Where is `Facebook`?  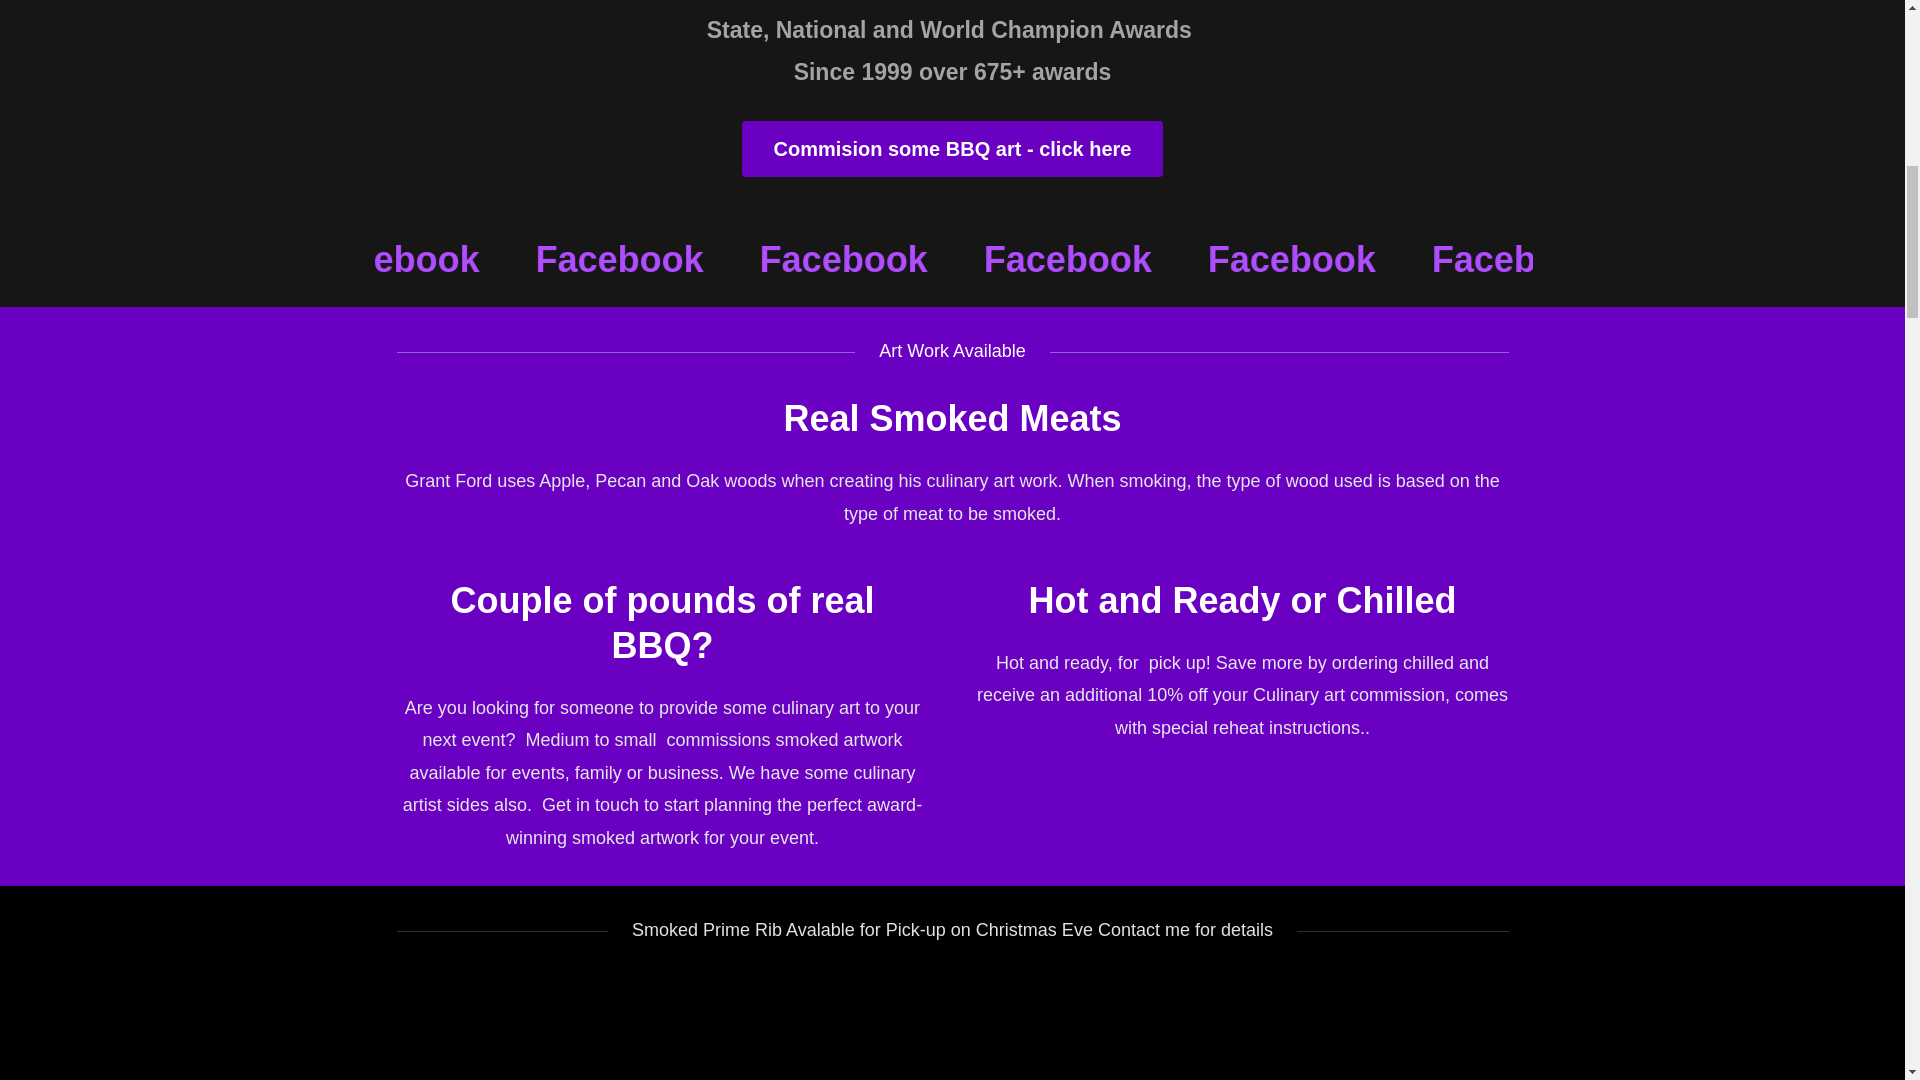 Facebook is located at coordinates (1350, 258).